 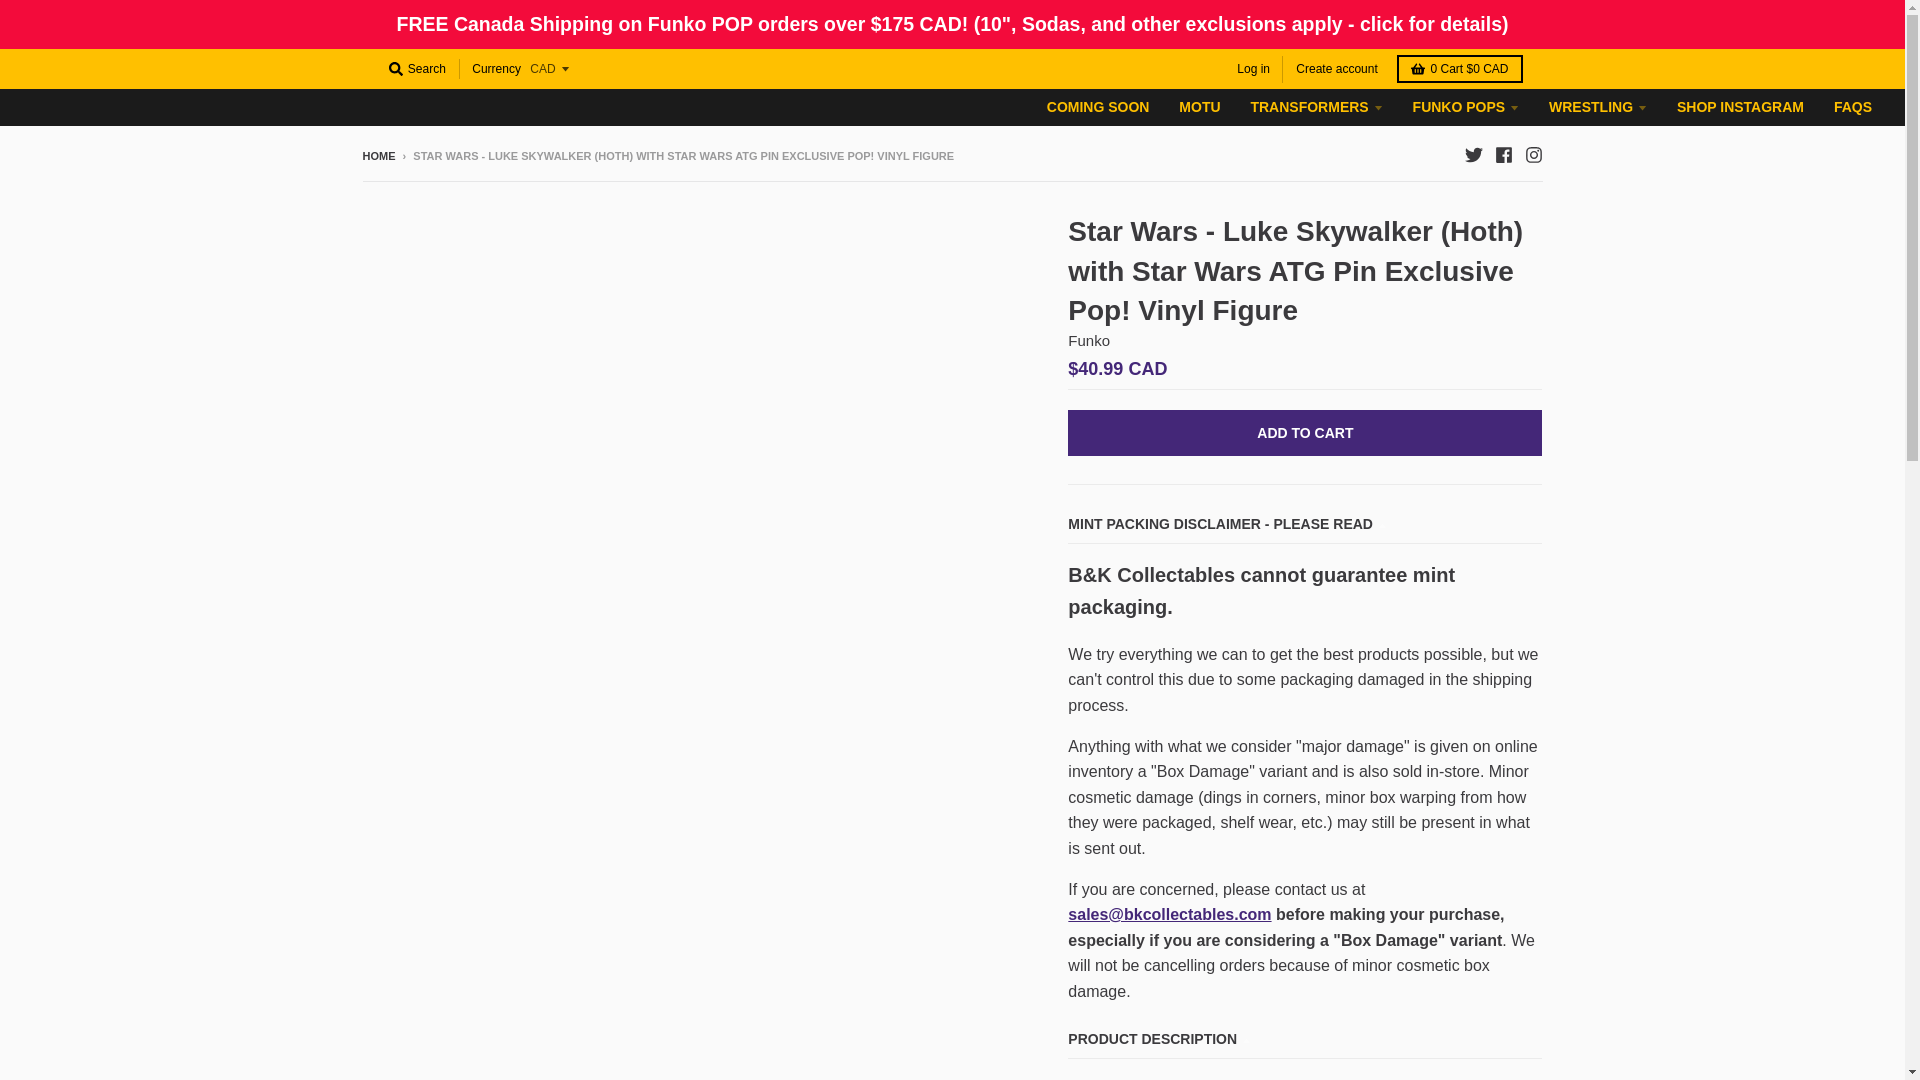 I want to click on TRANSFORMERS, so click(x=1316, y=106).